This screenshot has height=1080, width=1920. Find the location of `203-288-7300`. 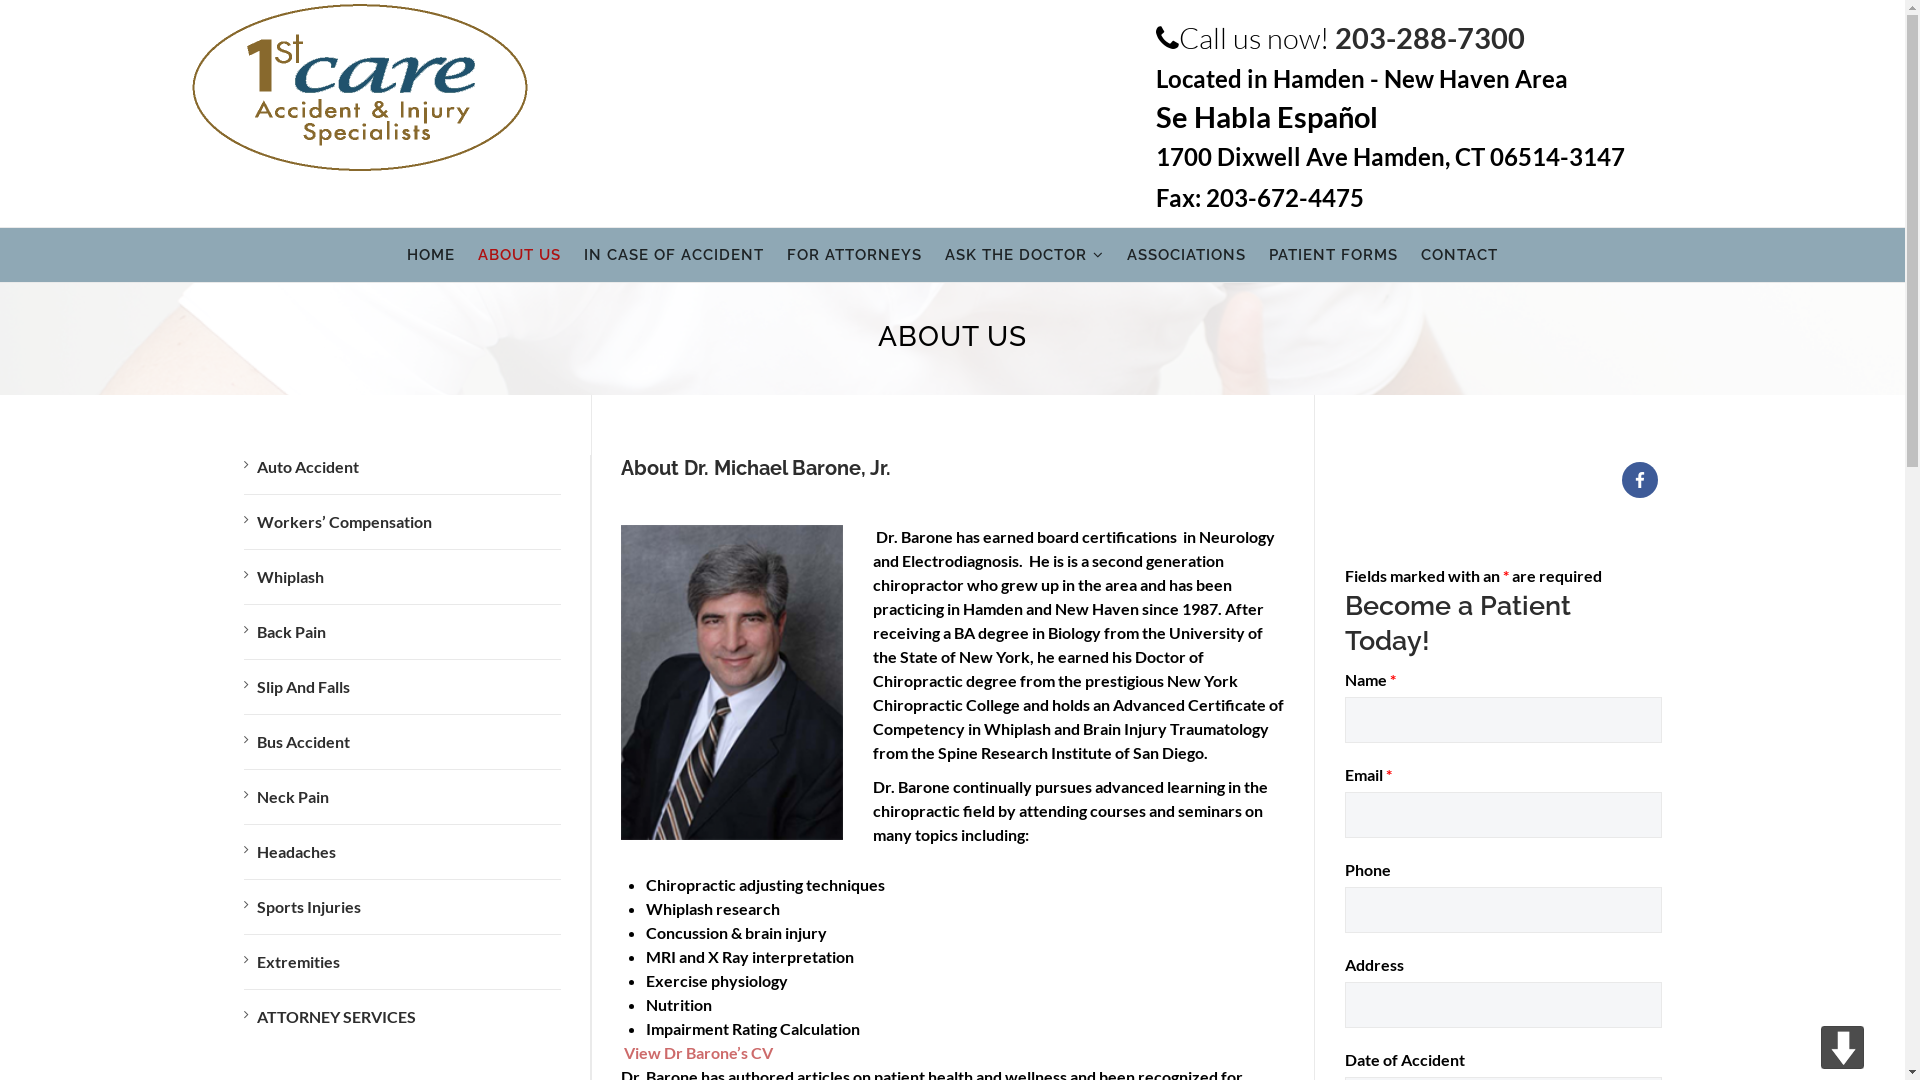

203-288-7300 is located at coordinates (1430, 38).